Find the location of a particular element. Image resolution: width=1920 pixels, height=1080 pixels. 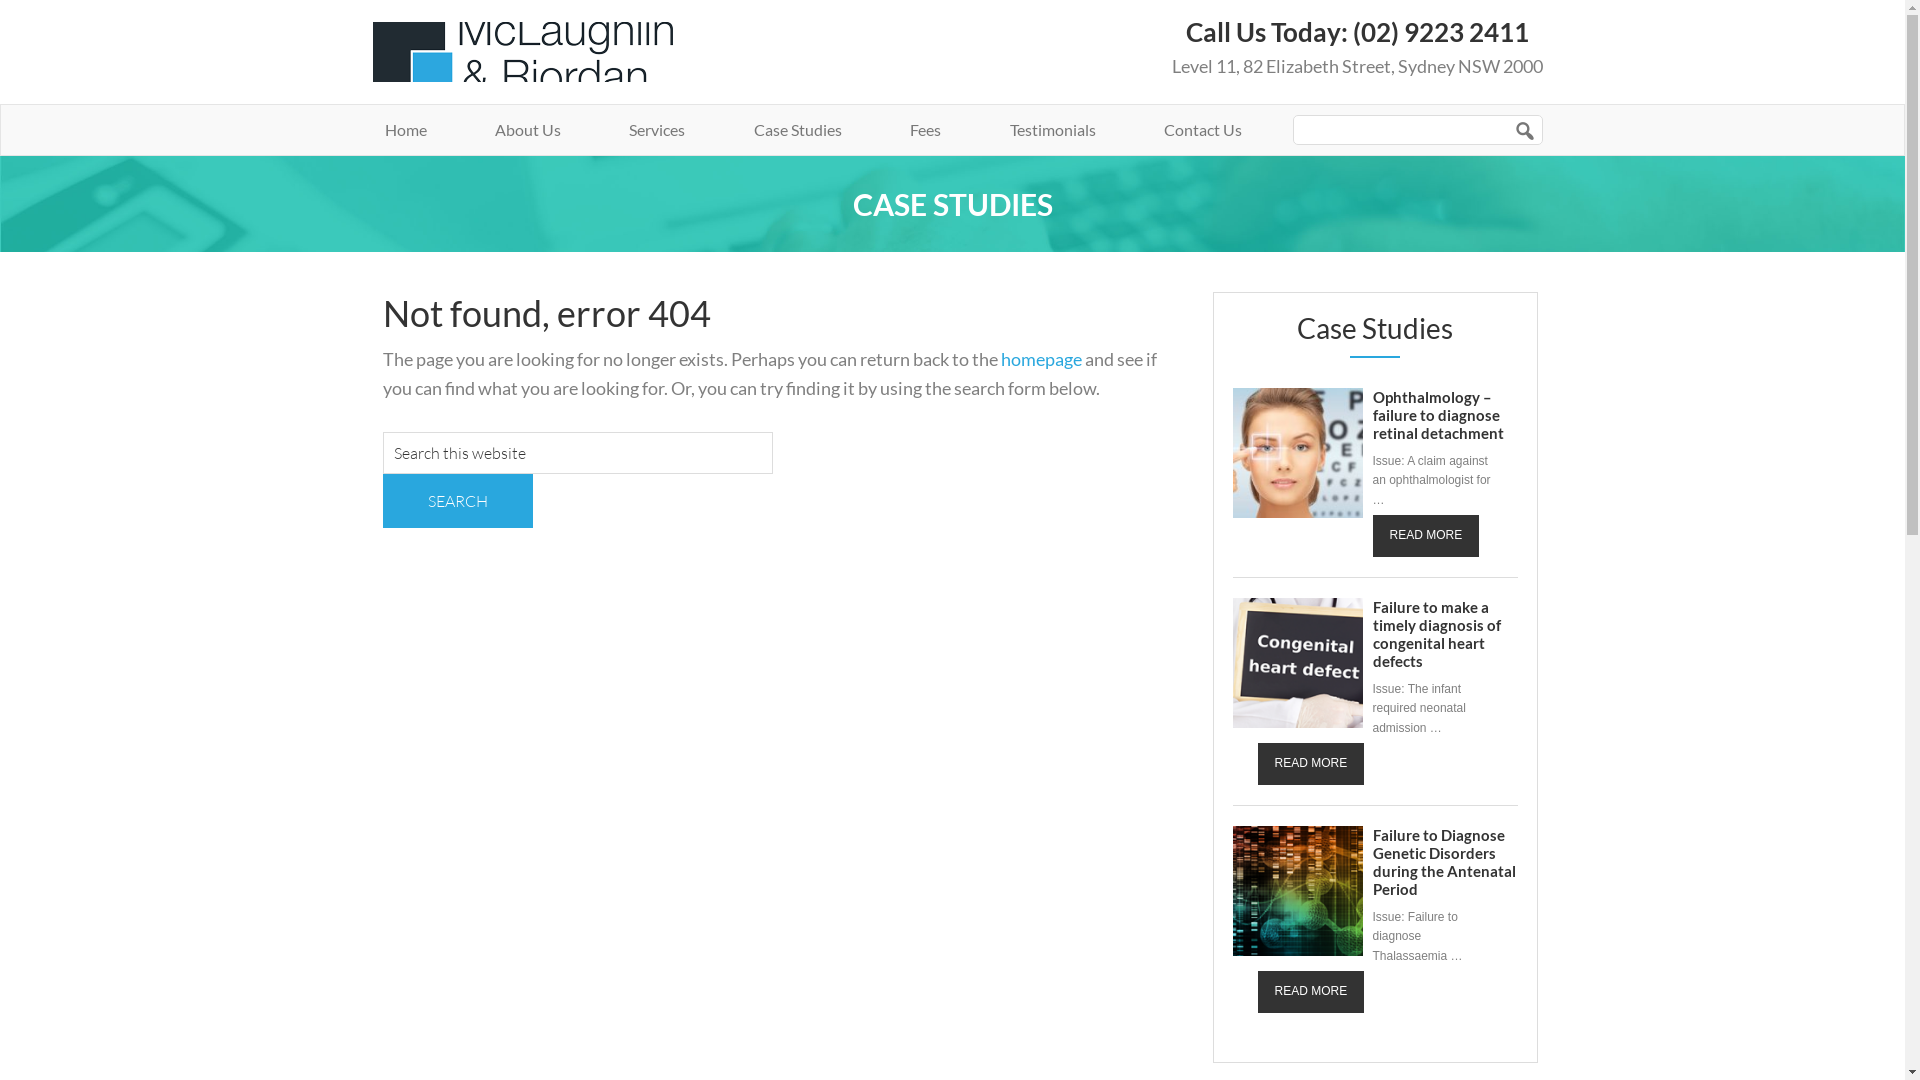

About Us is located at coordinates (528, 130).